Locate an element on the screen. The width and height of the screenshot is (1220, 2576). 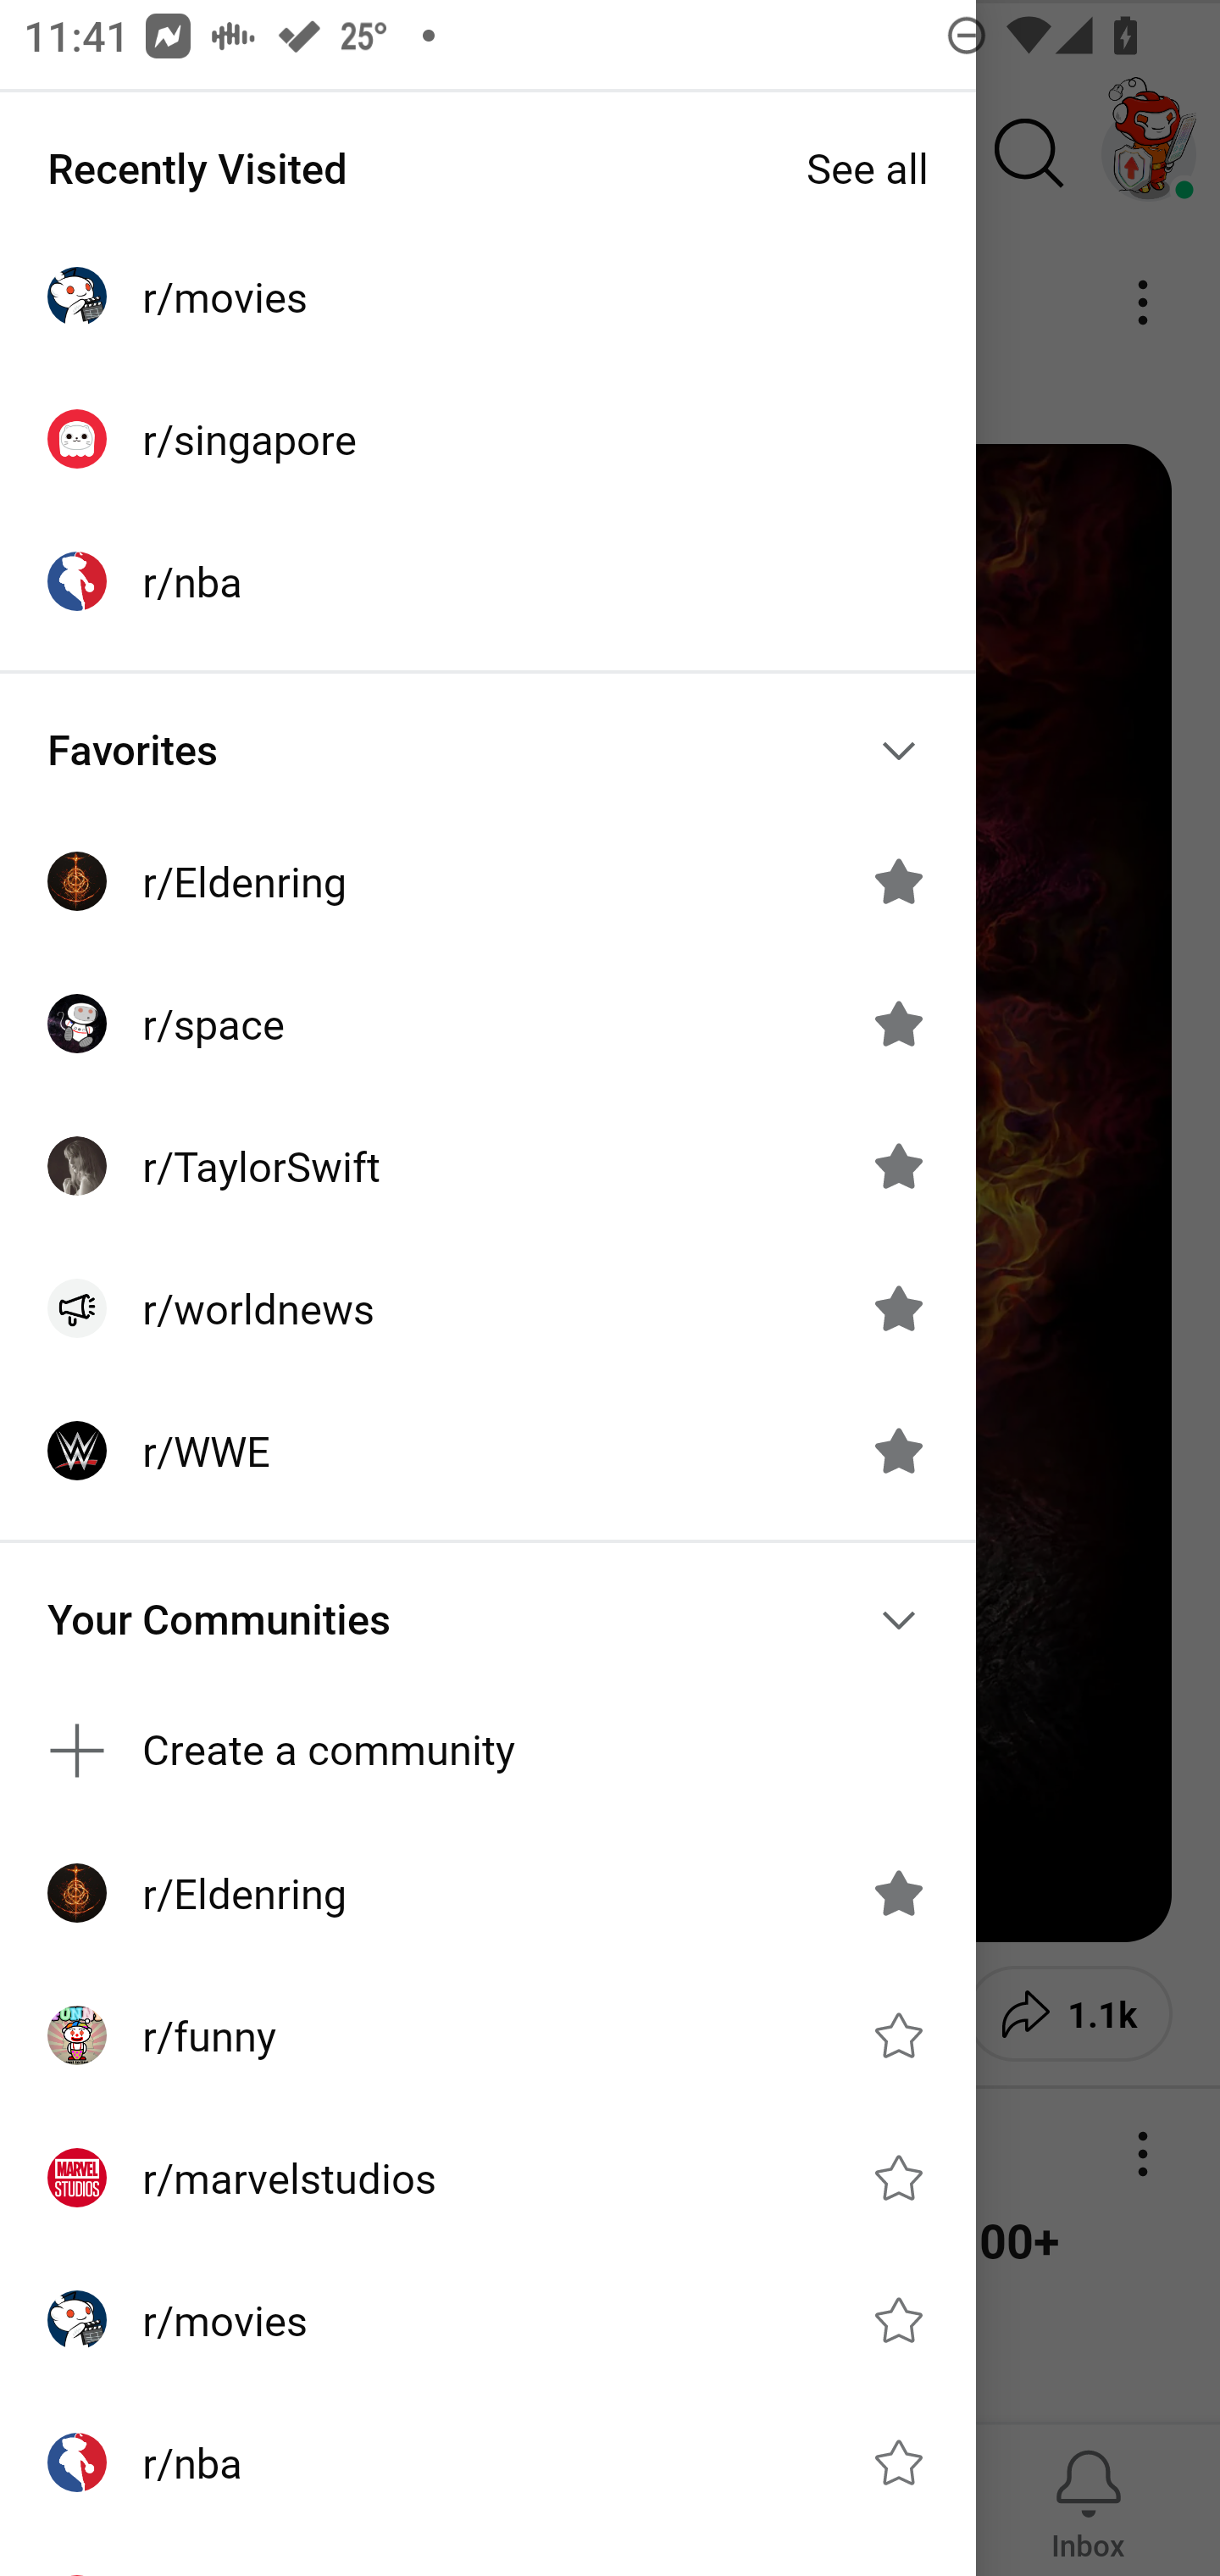
r/nba is located at coordinates (488, 580).